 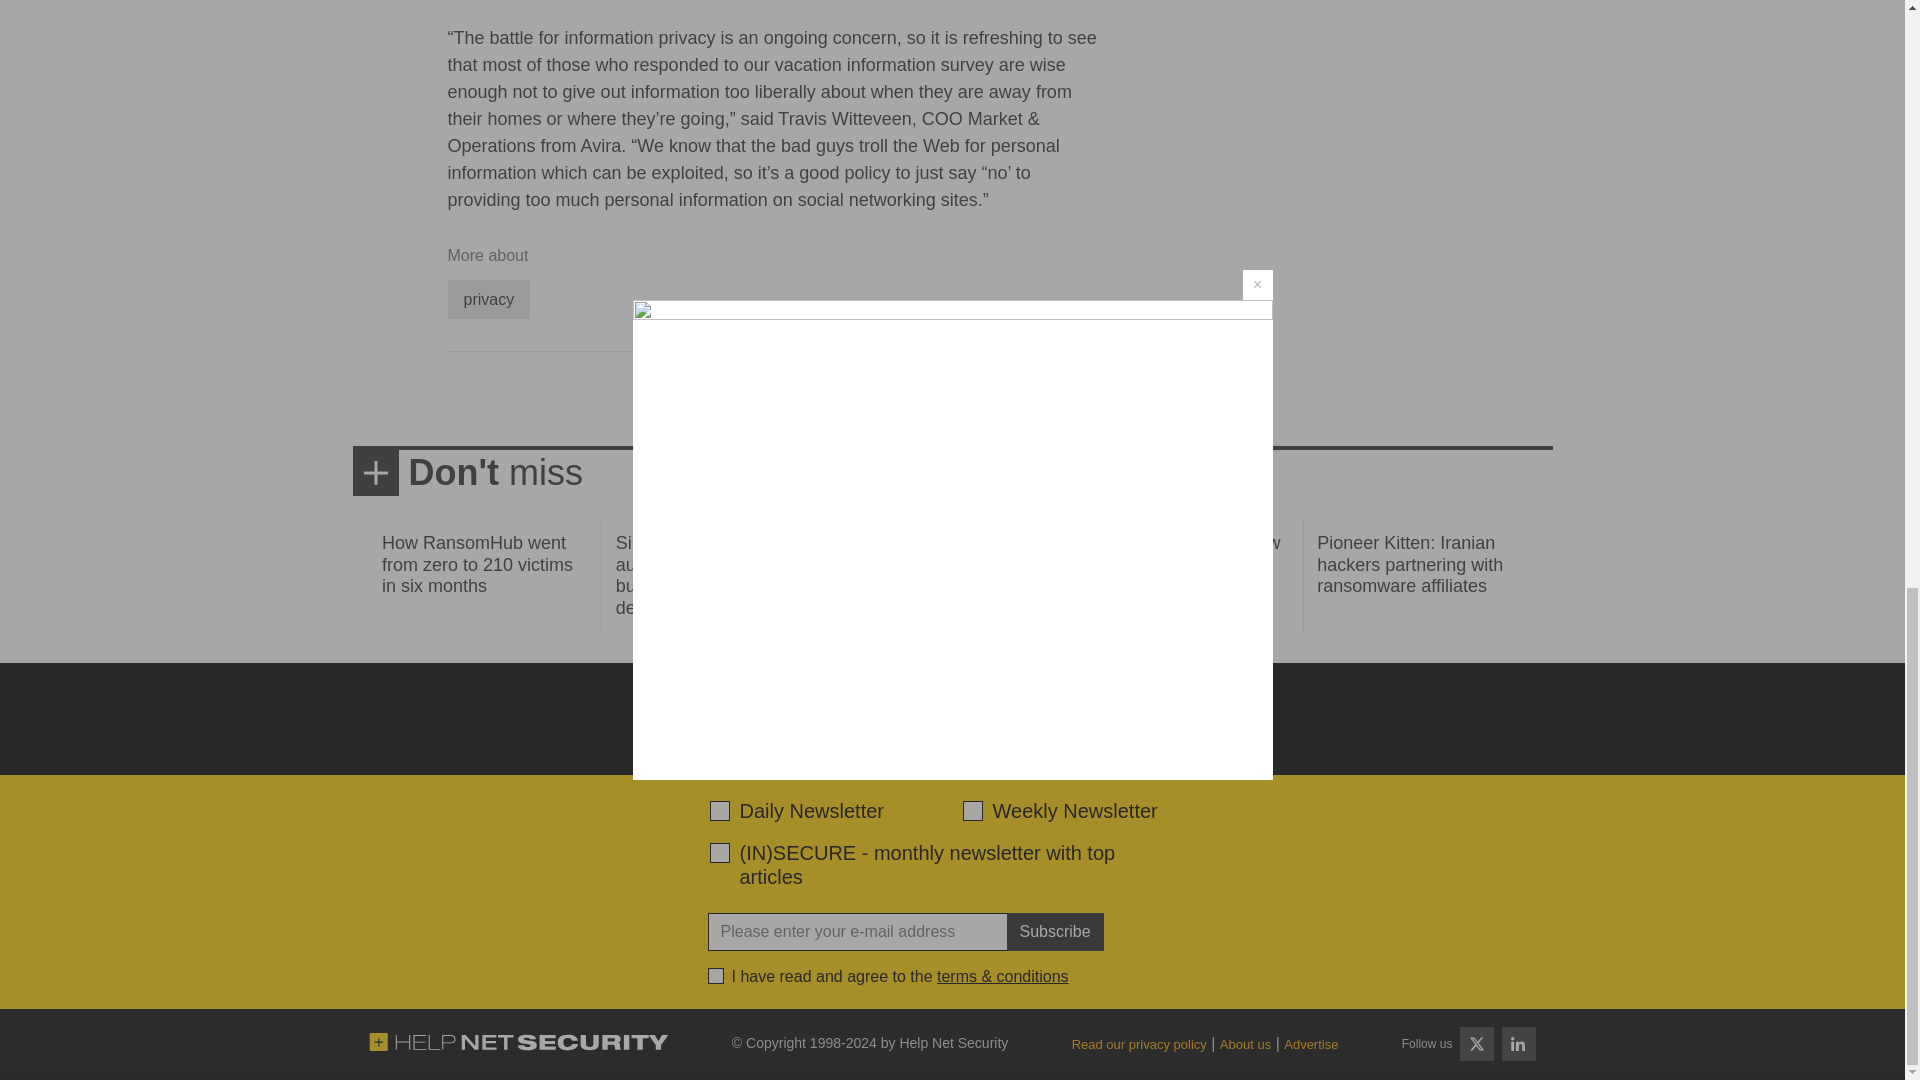 I want to click on d2d471aafa, so click(x=971, y=810).